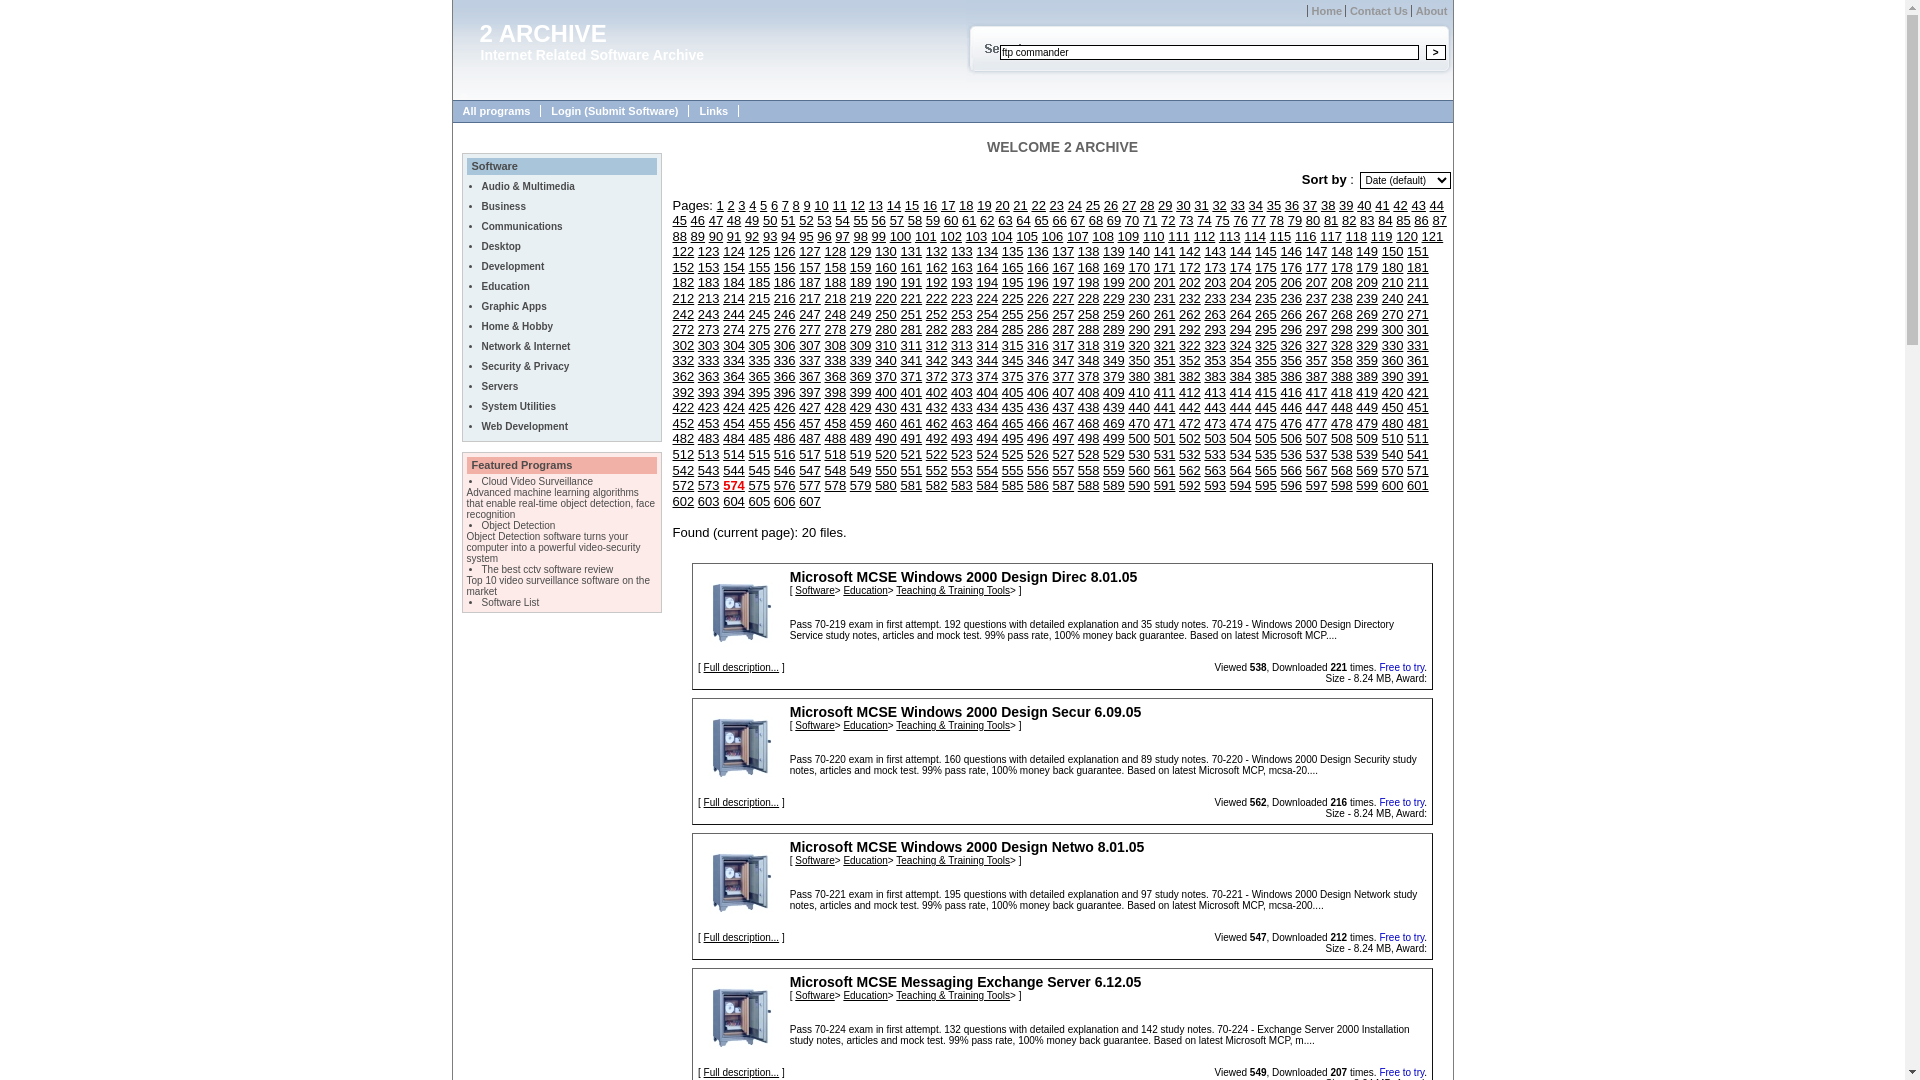  What do you see at coordinates (835, 376) in the screenshot?
I see `368` at bounding box center [835, 376].